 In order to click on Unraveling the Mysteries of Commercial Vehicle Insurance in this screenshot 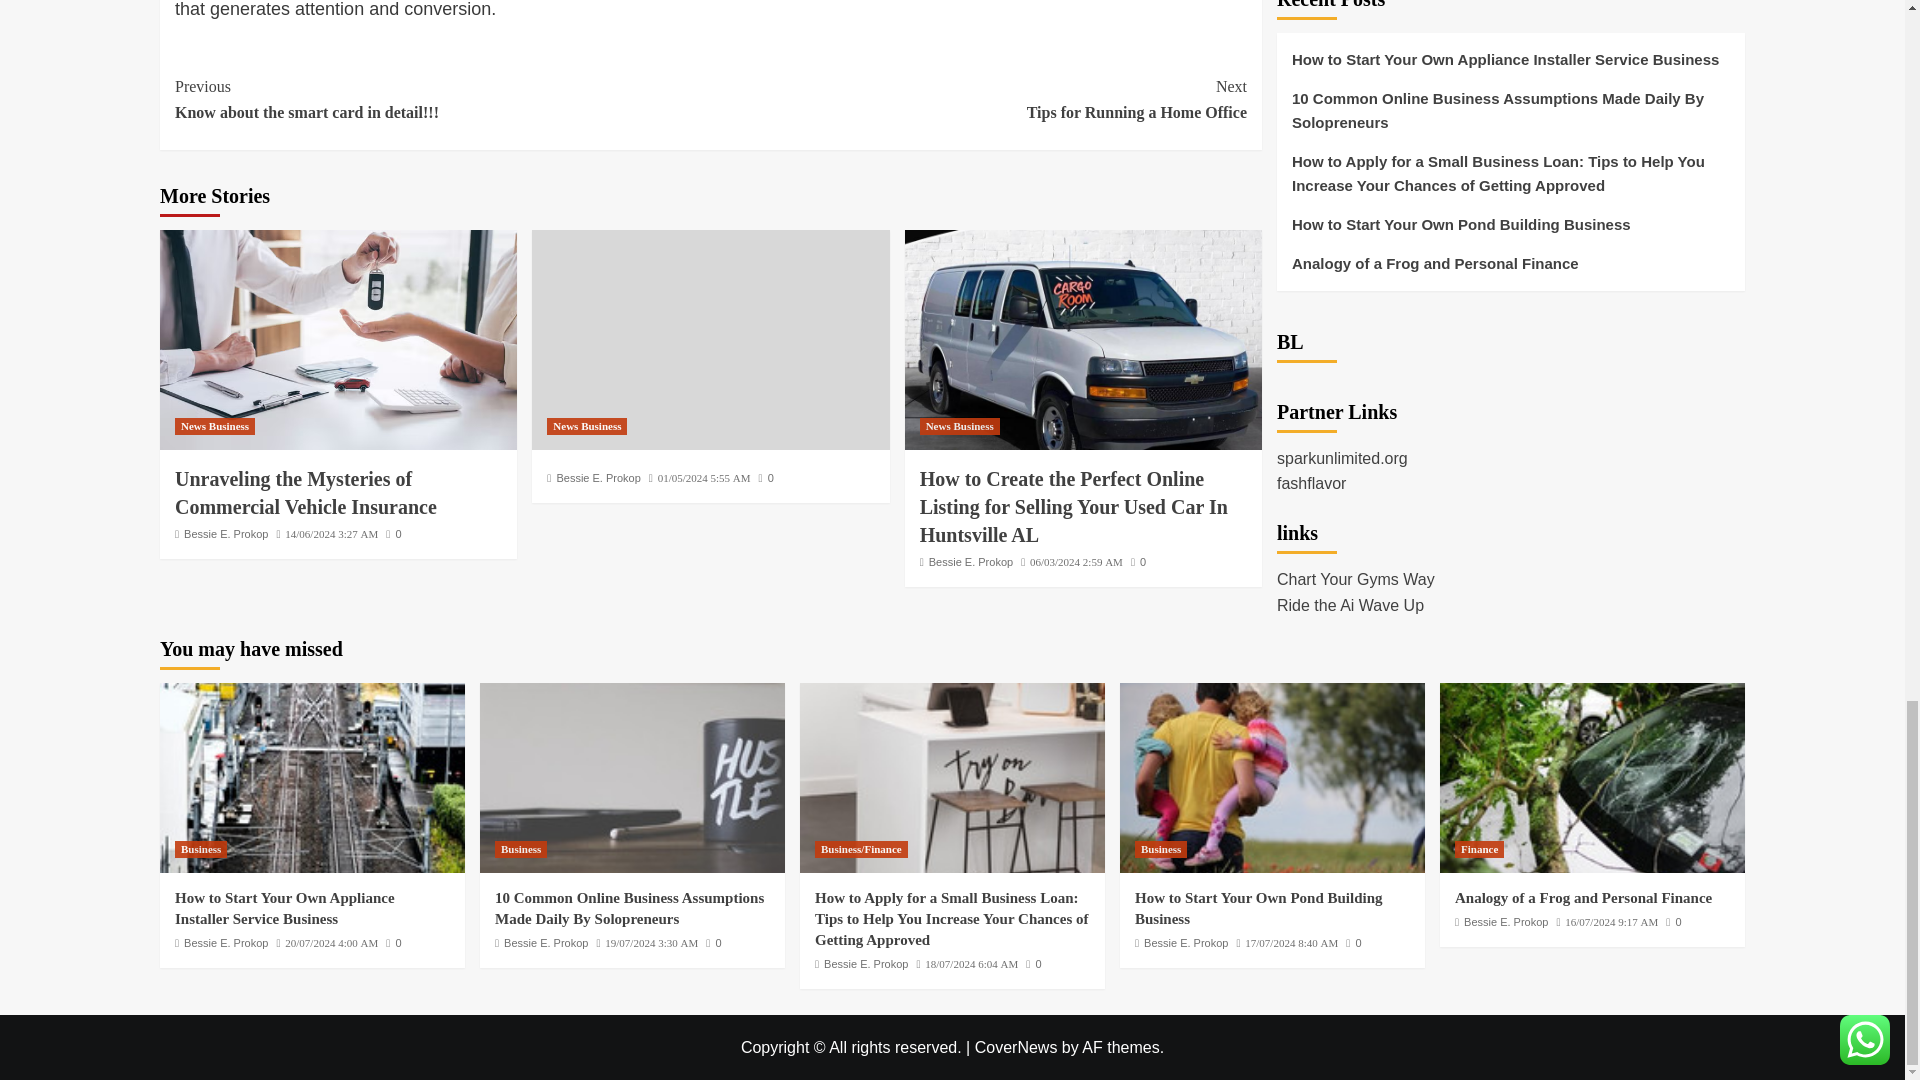, I will do `click(587, 426)`.